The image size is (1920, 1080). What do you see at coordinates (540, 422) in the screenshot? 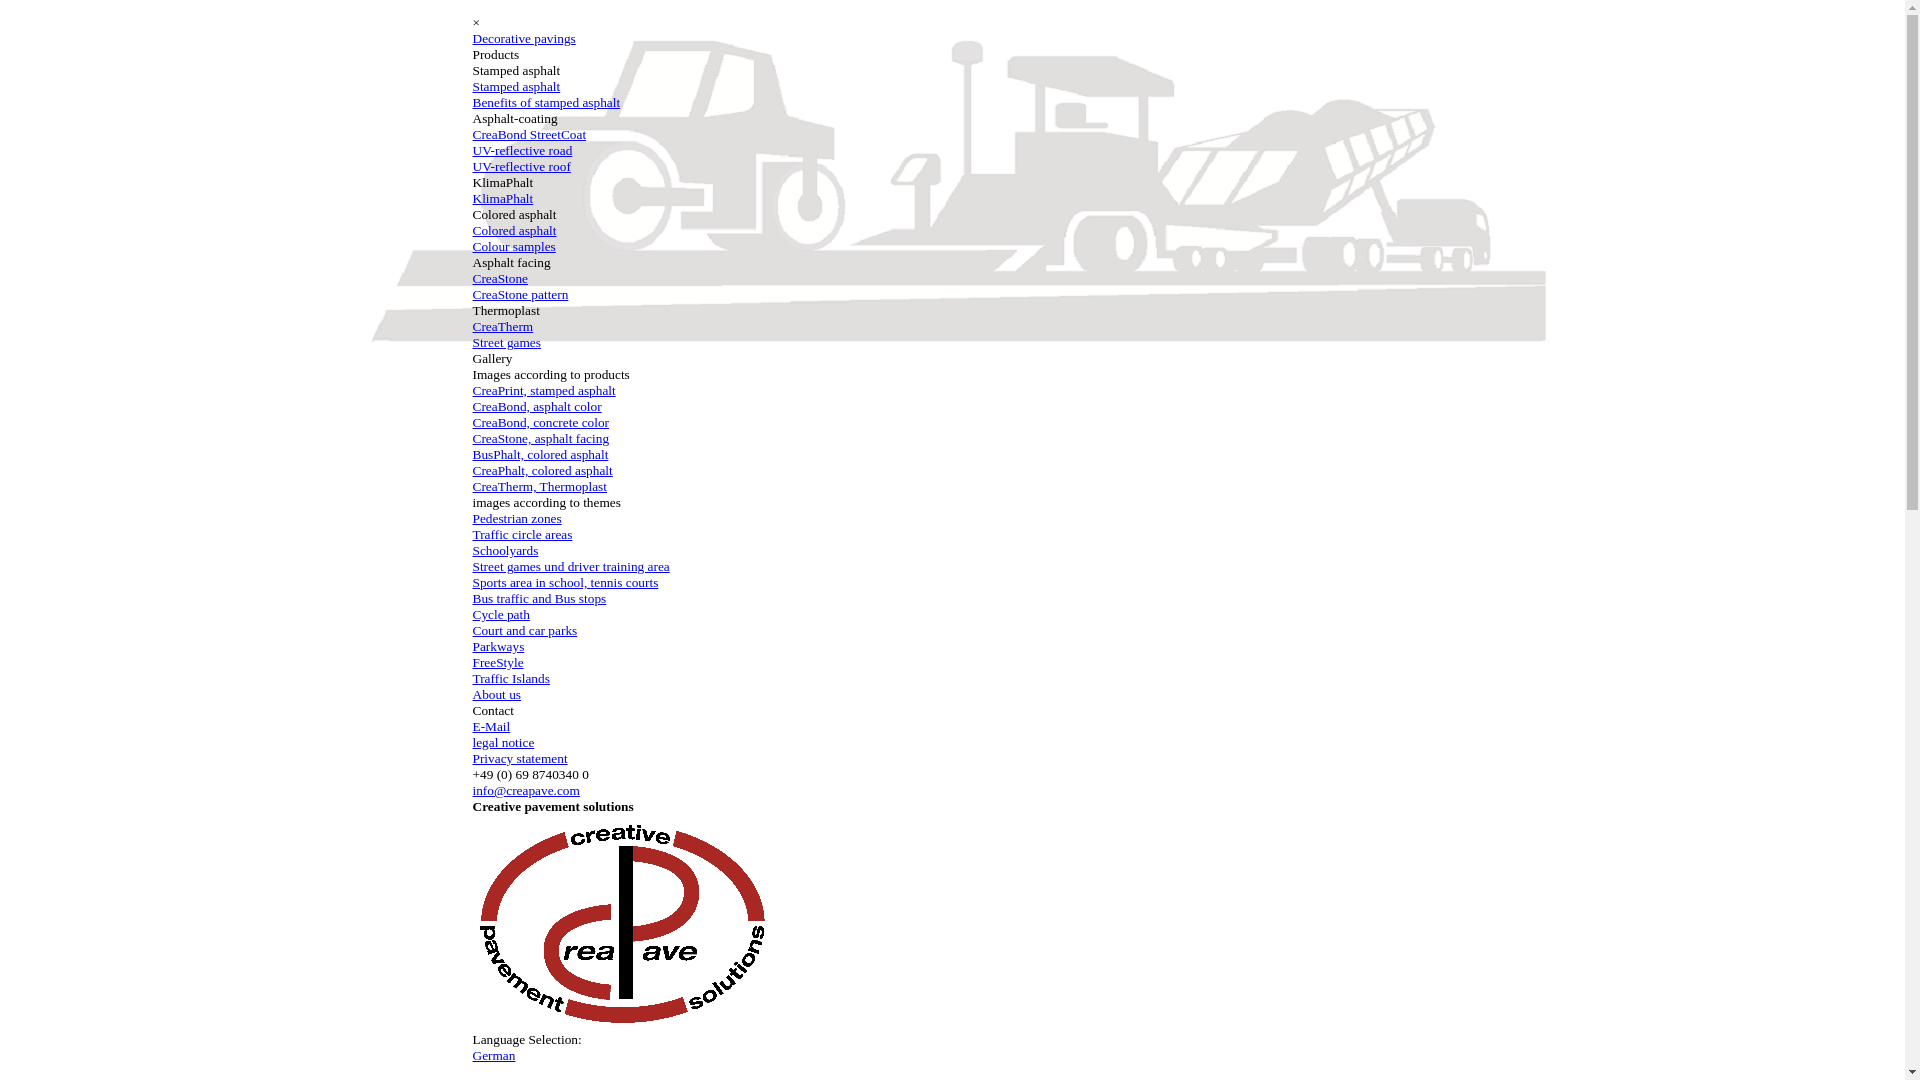
I see `CreaBond, concrete color` at bounding box center [540, 422].